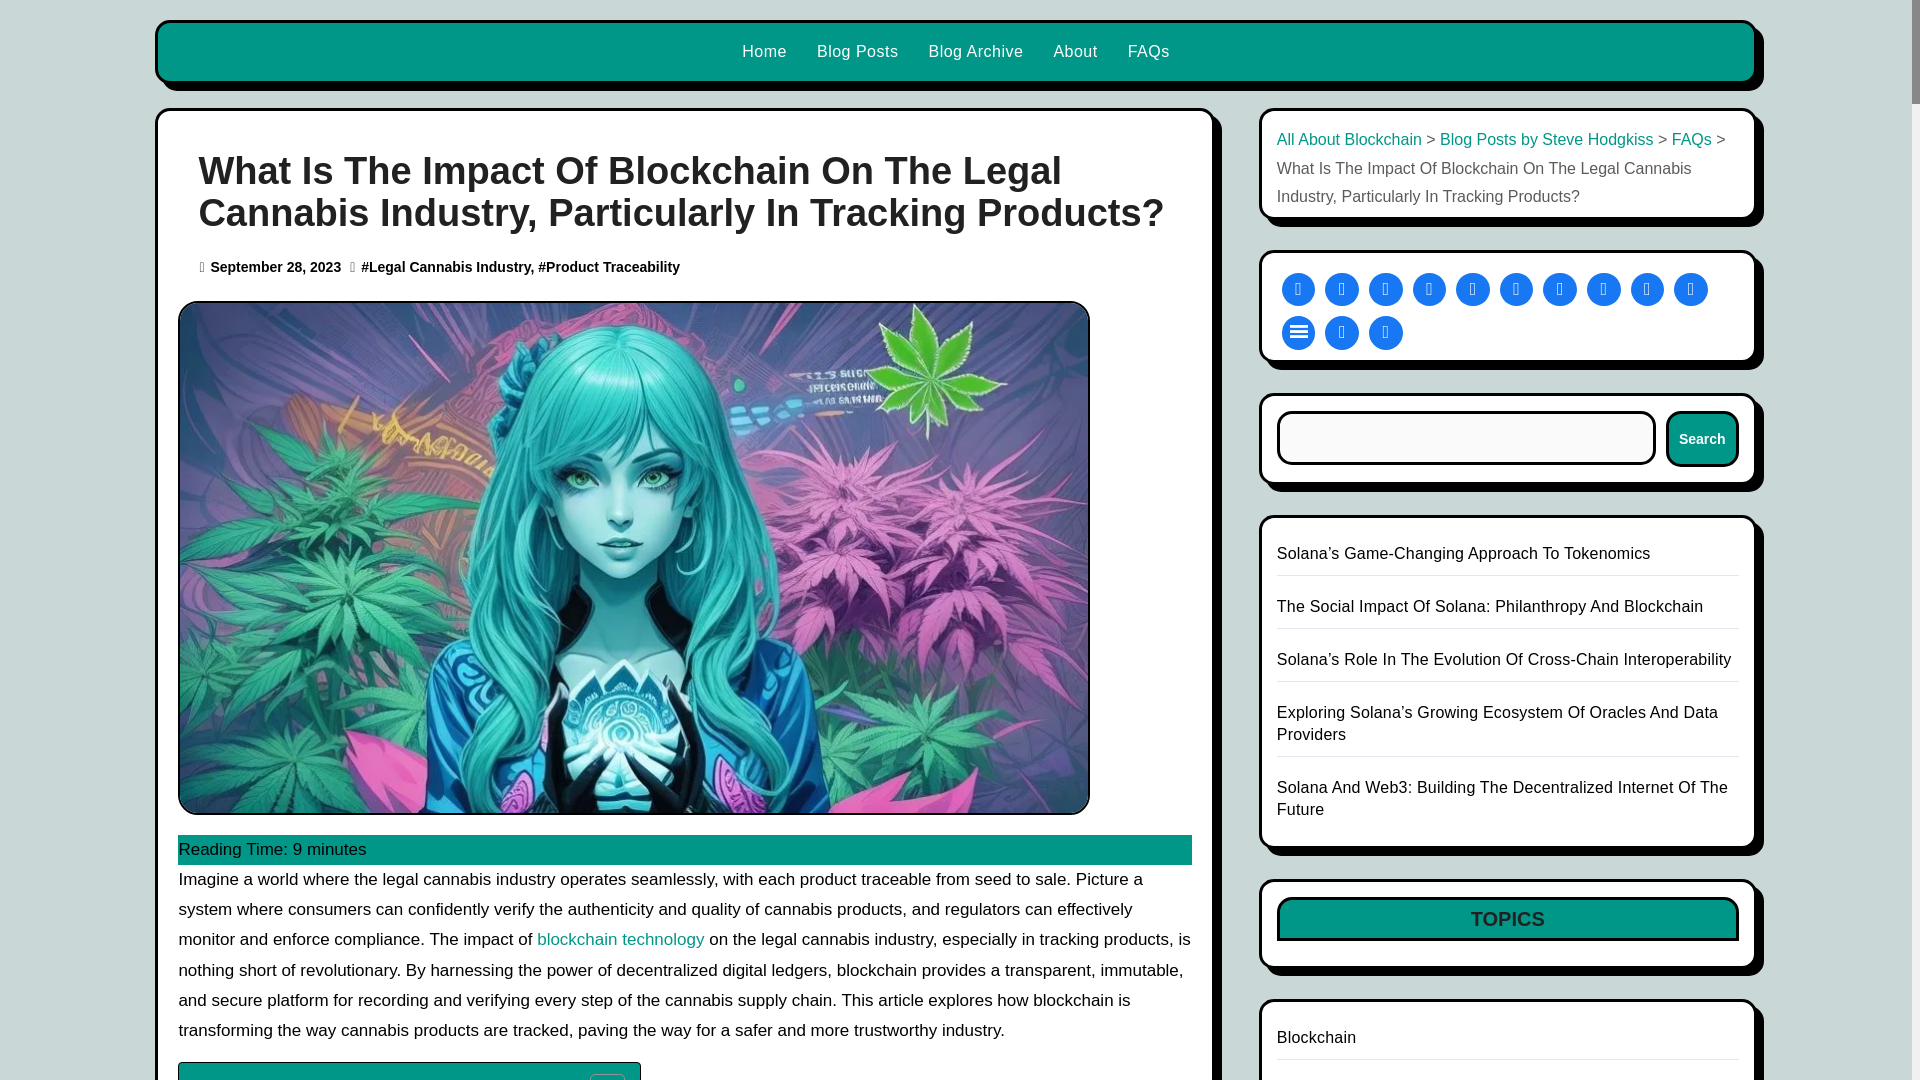  Describe the element at coordinates (275, 267) in the screenshot. I see `September 28, 2023` at that location.